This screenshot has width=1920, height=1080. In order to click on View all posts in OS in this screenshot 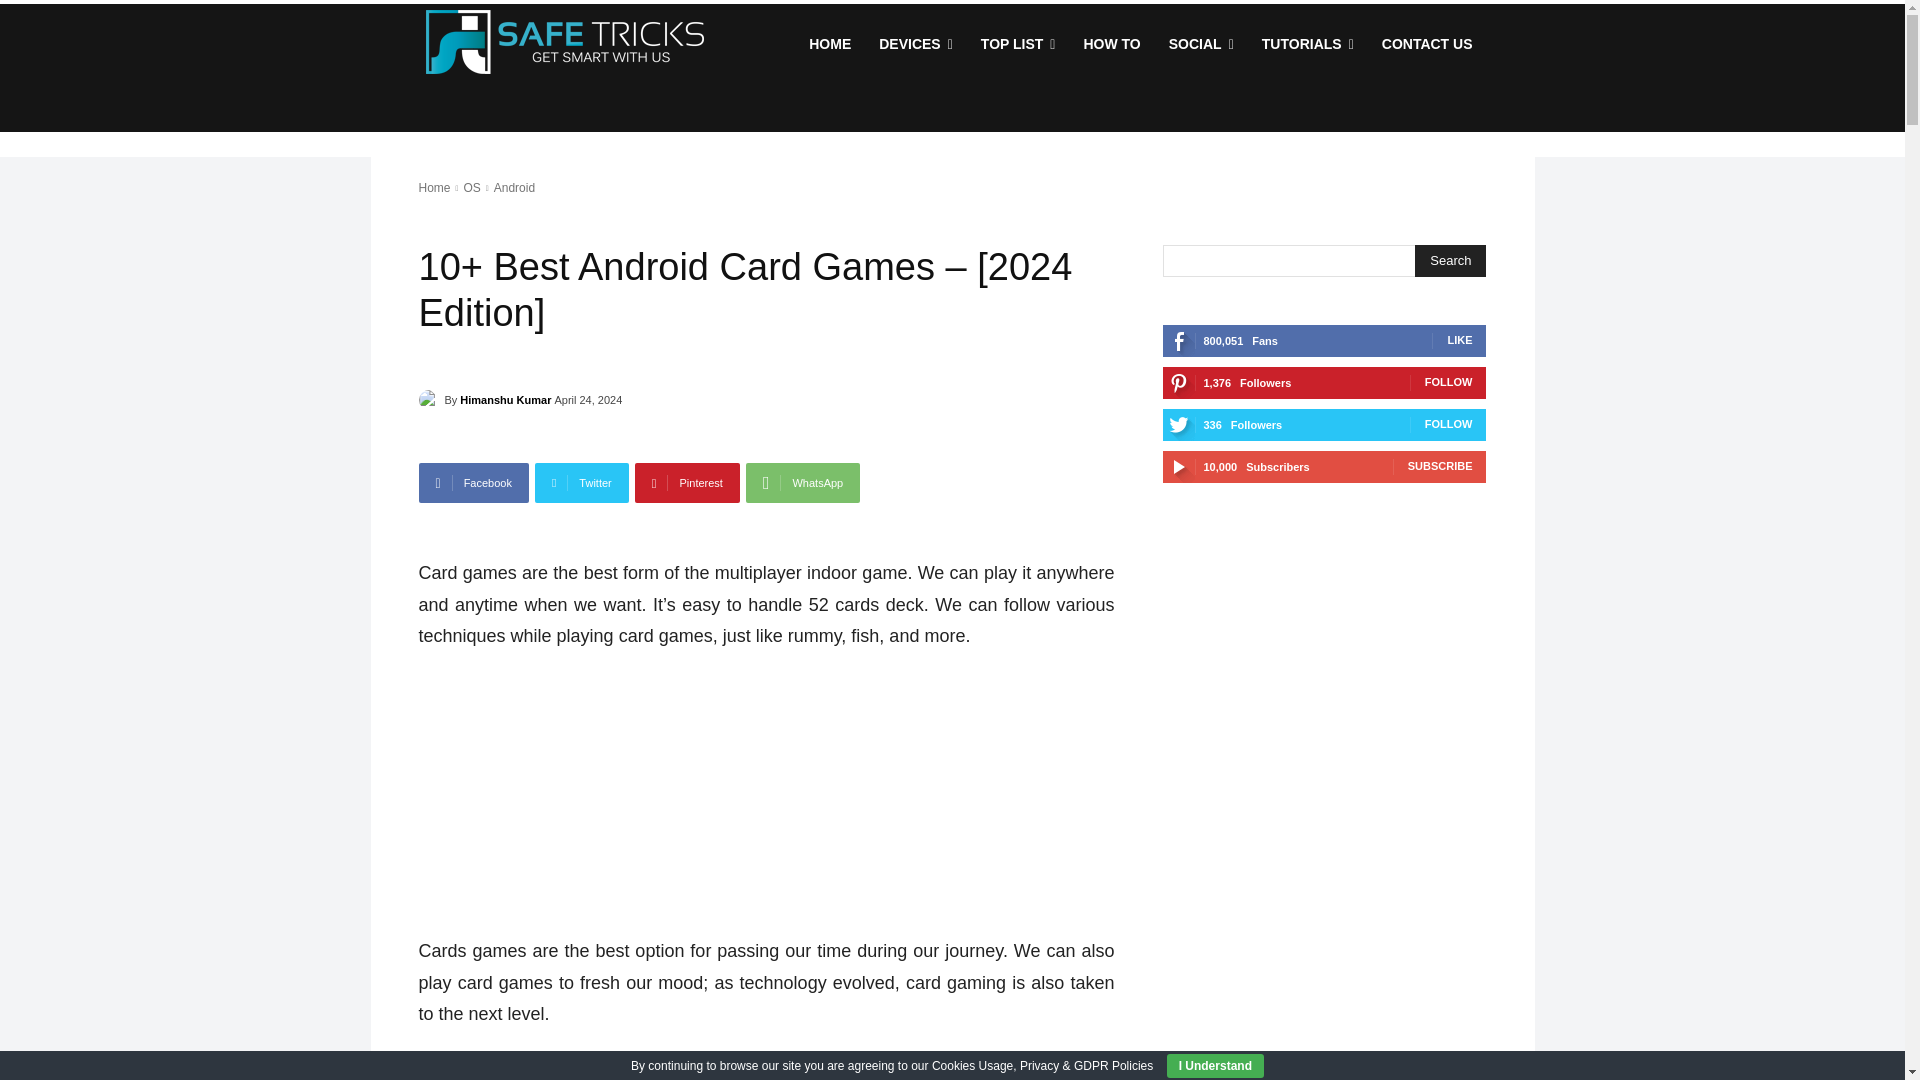, I will do `click(471, 188)`.